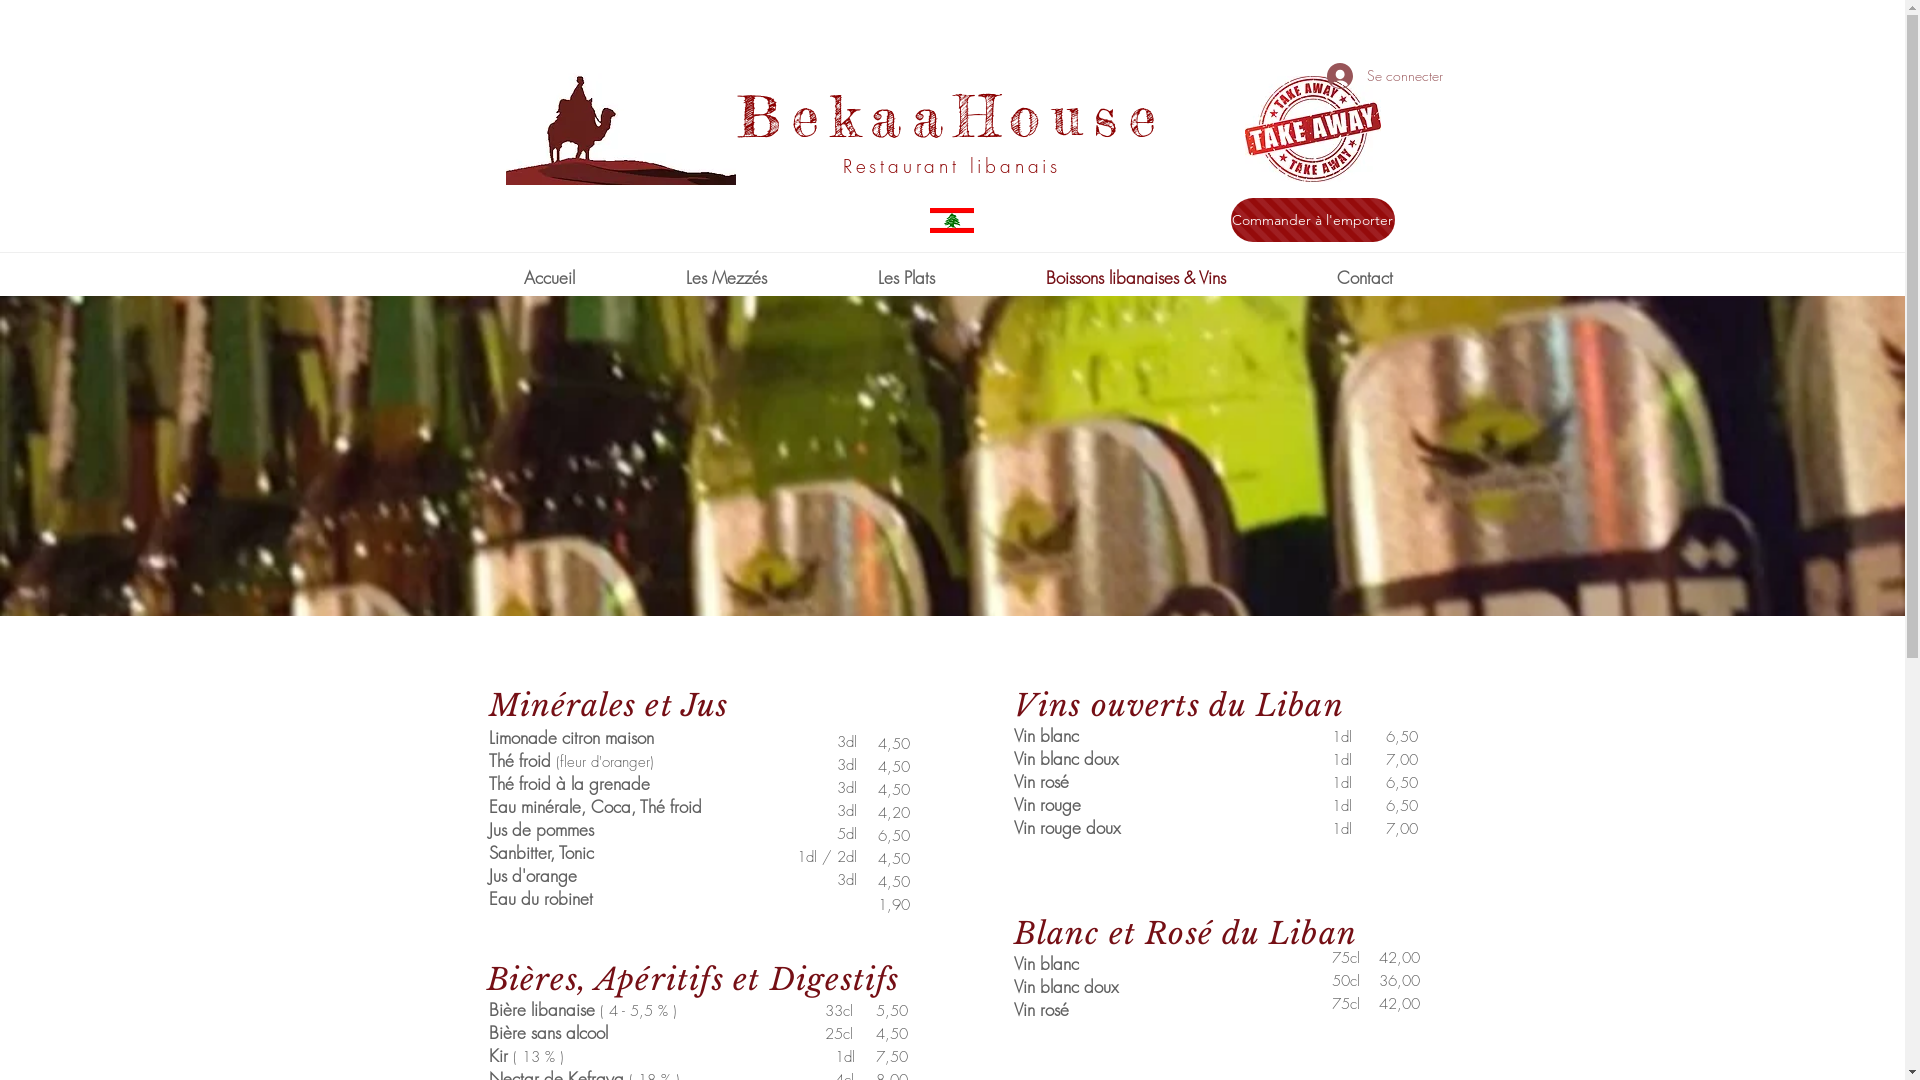 The width and height of the screenshot is (1920, 1080). What do you see at coordinates (906, 278) in the screenshot?
I see `Les Plats` at bounding box center [906, 278].